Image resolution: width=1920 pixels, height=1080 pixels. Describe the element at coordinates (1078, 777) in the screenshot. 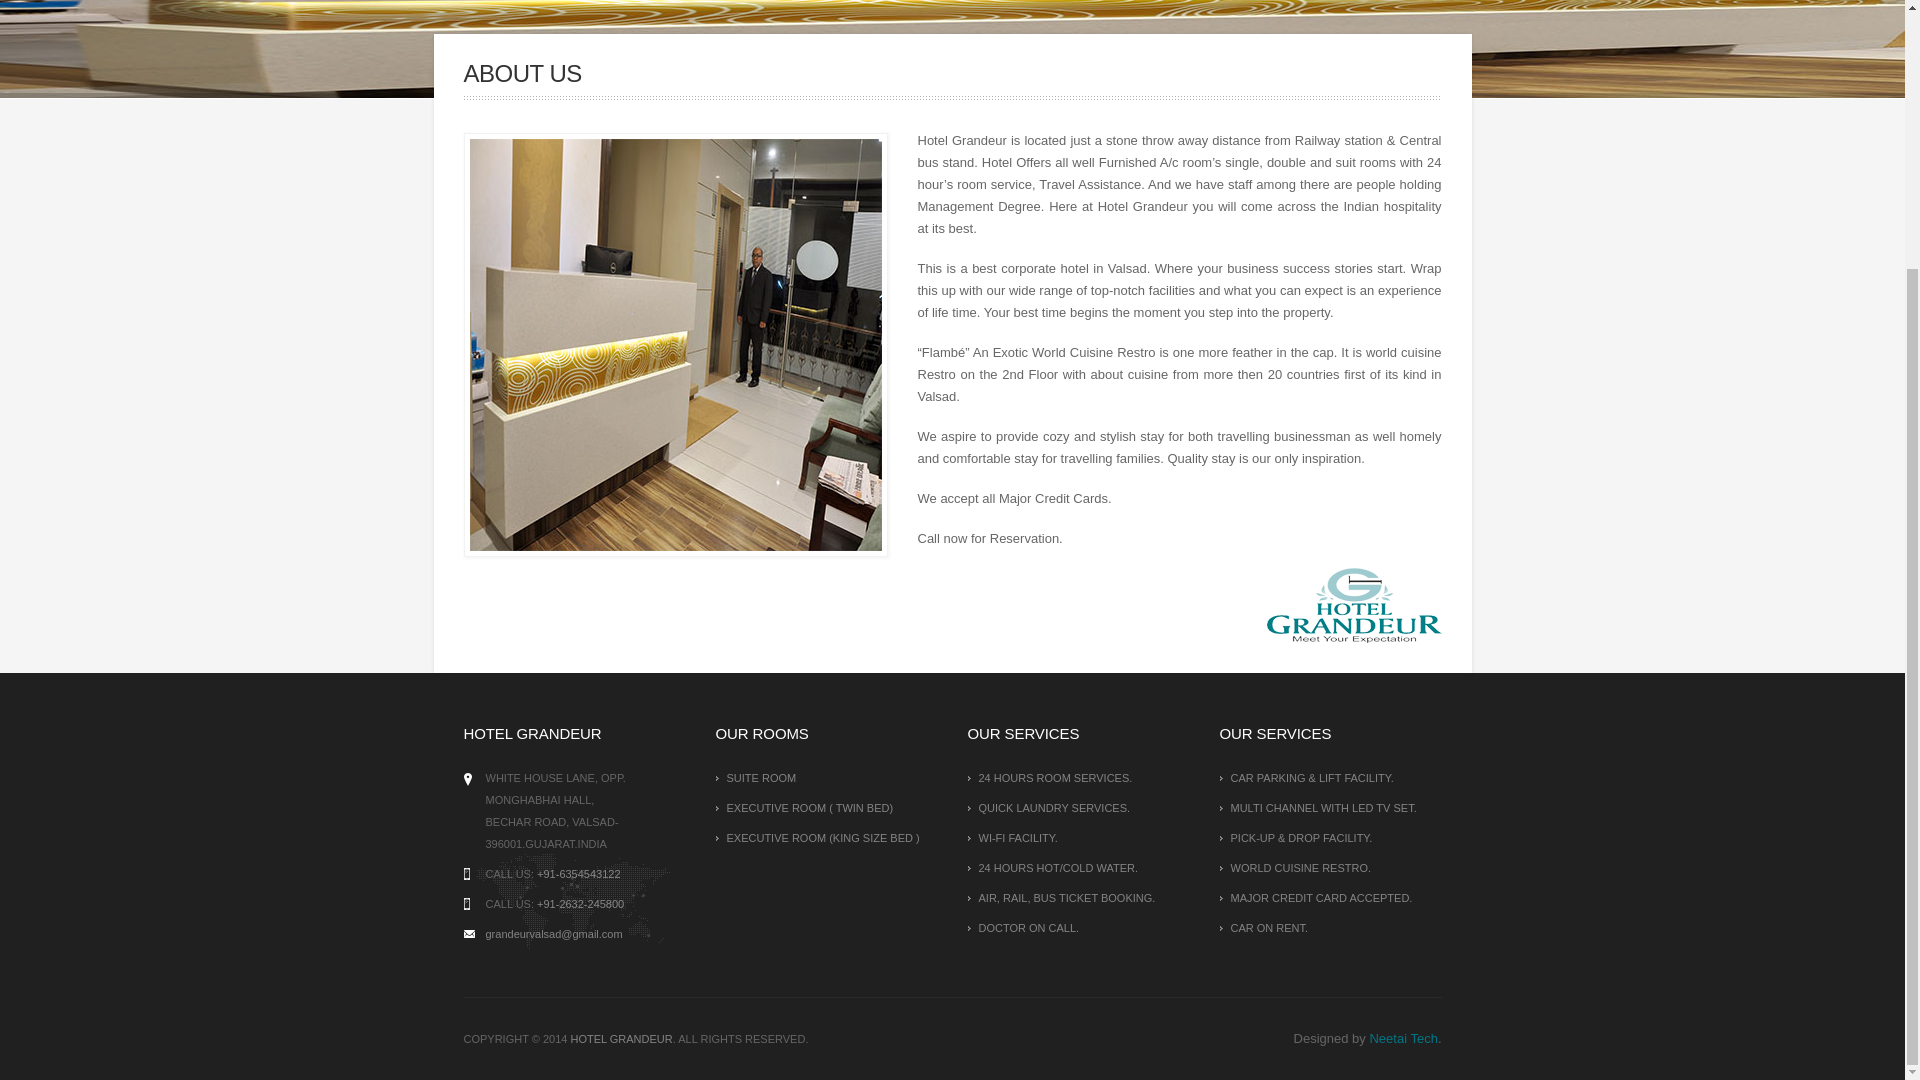

I see `24 HOURS ROOM SERVICES.` at that location.